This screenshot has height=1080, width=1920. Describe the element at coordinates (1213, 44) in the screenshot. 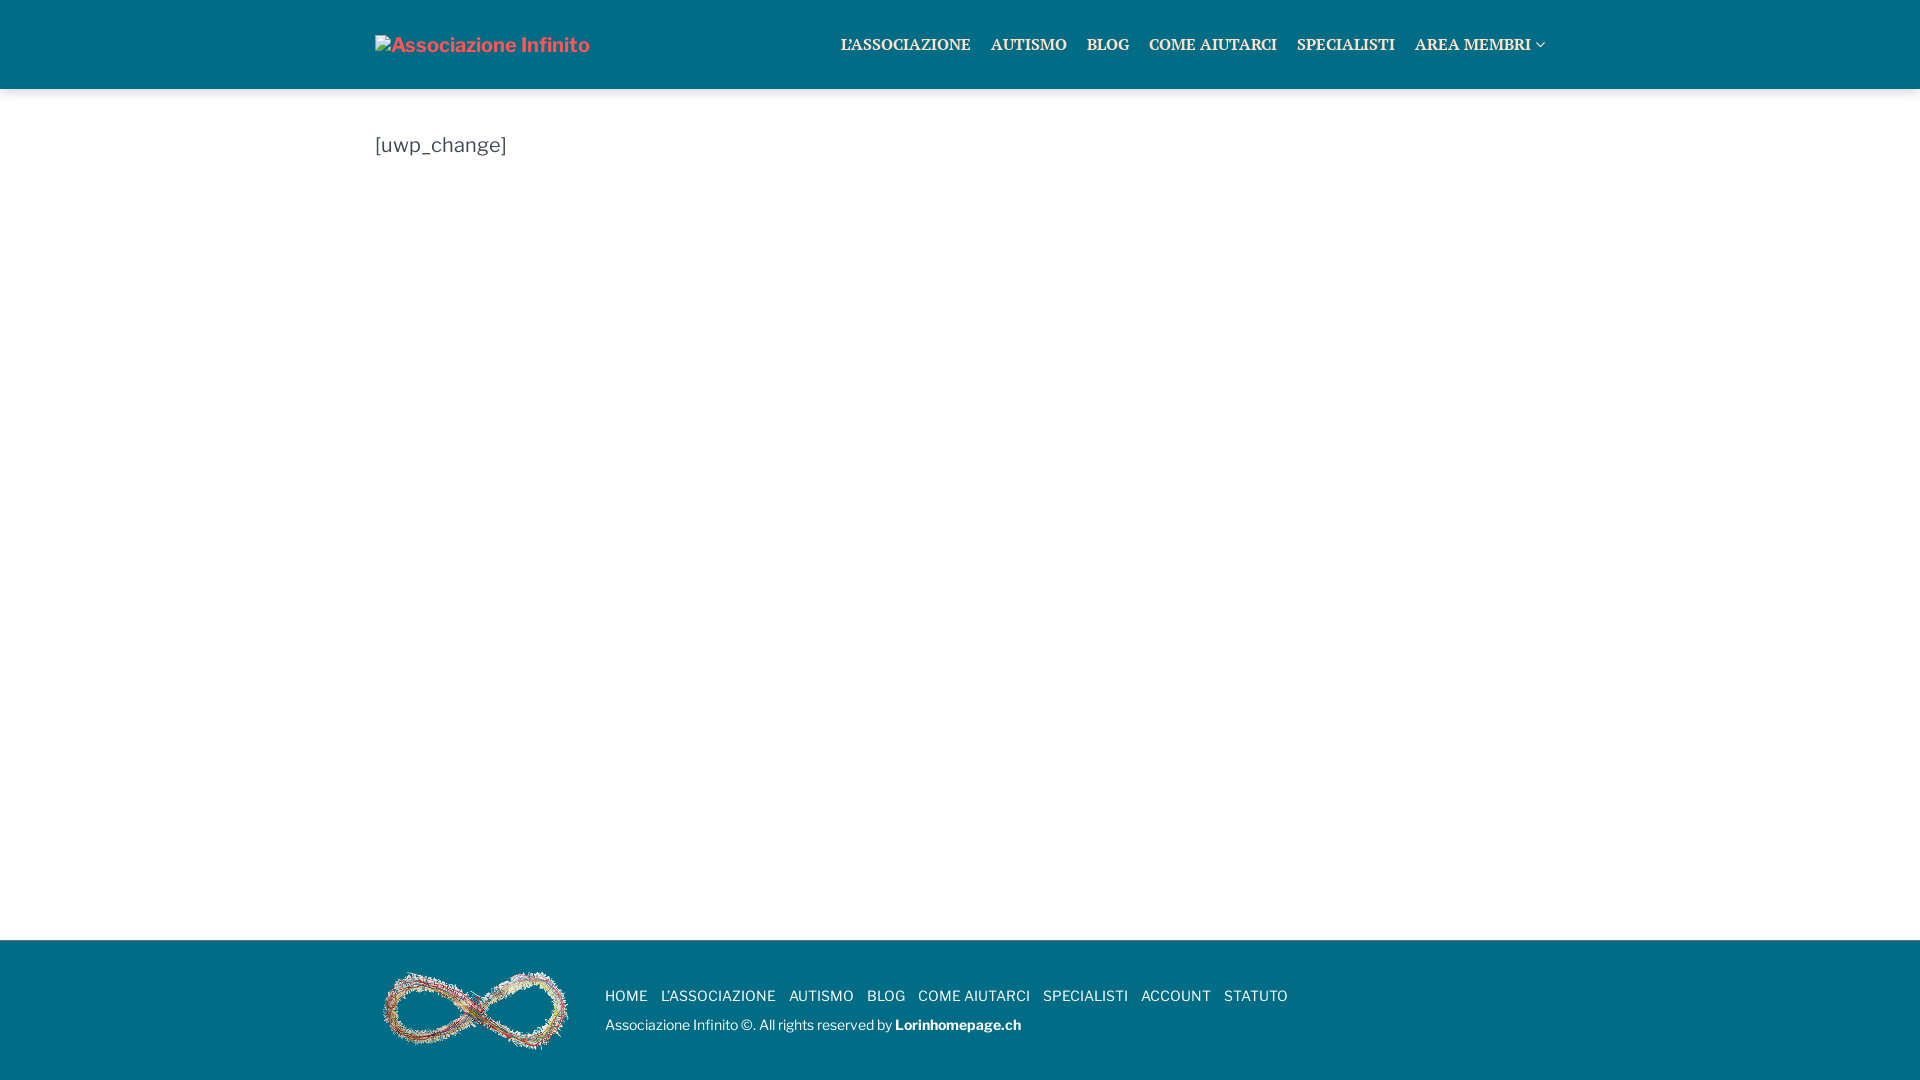

I see `COME AIUTARCI` at that location.